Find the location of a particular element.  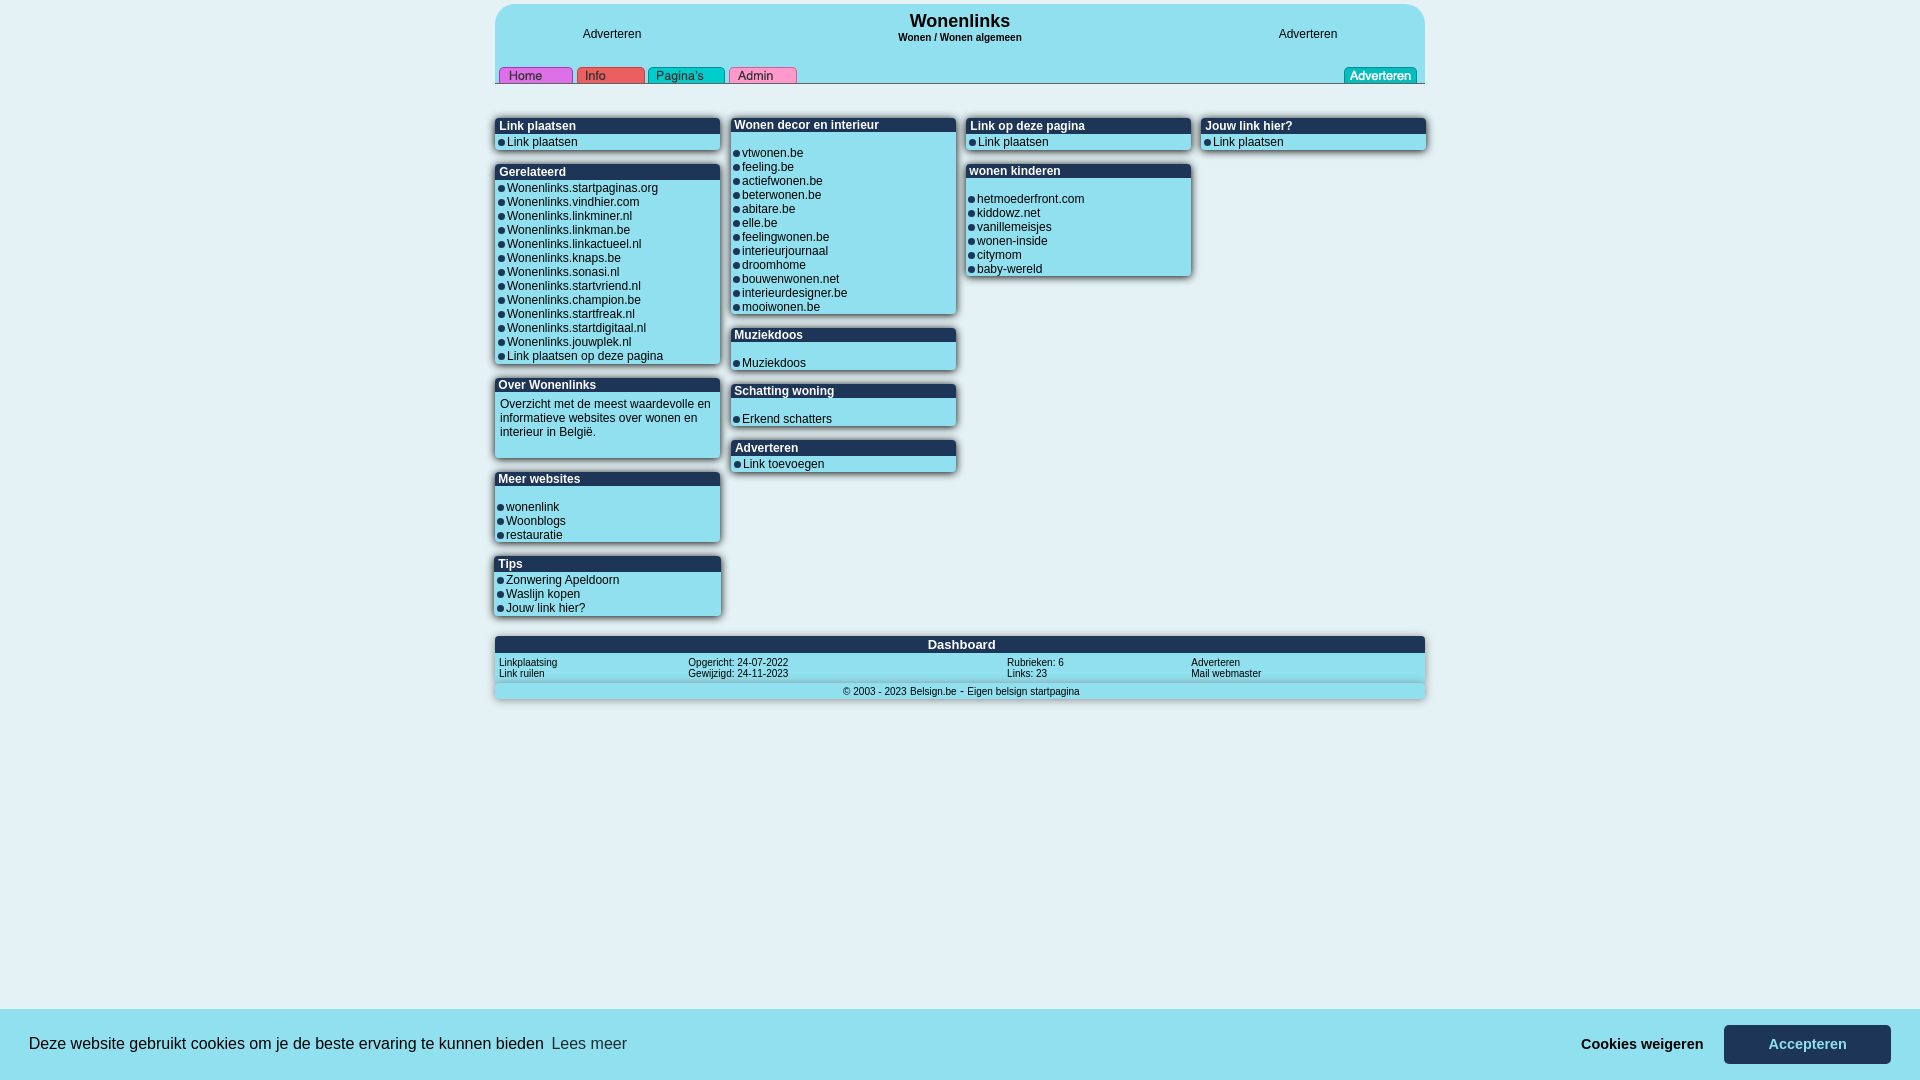

mooiwonen.be is located at coordinates (781, 307).